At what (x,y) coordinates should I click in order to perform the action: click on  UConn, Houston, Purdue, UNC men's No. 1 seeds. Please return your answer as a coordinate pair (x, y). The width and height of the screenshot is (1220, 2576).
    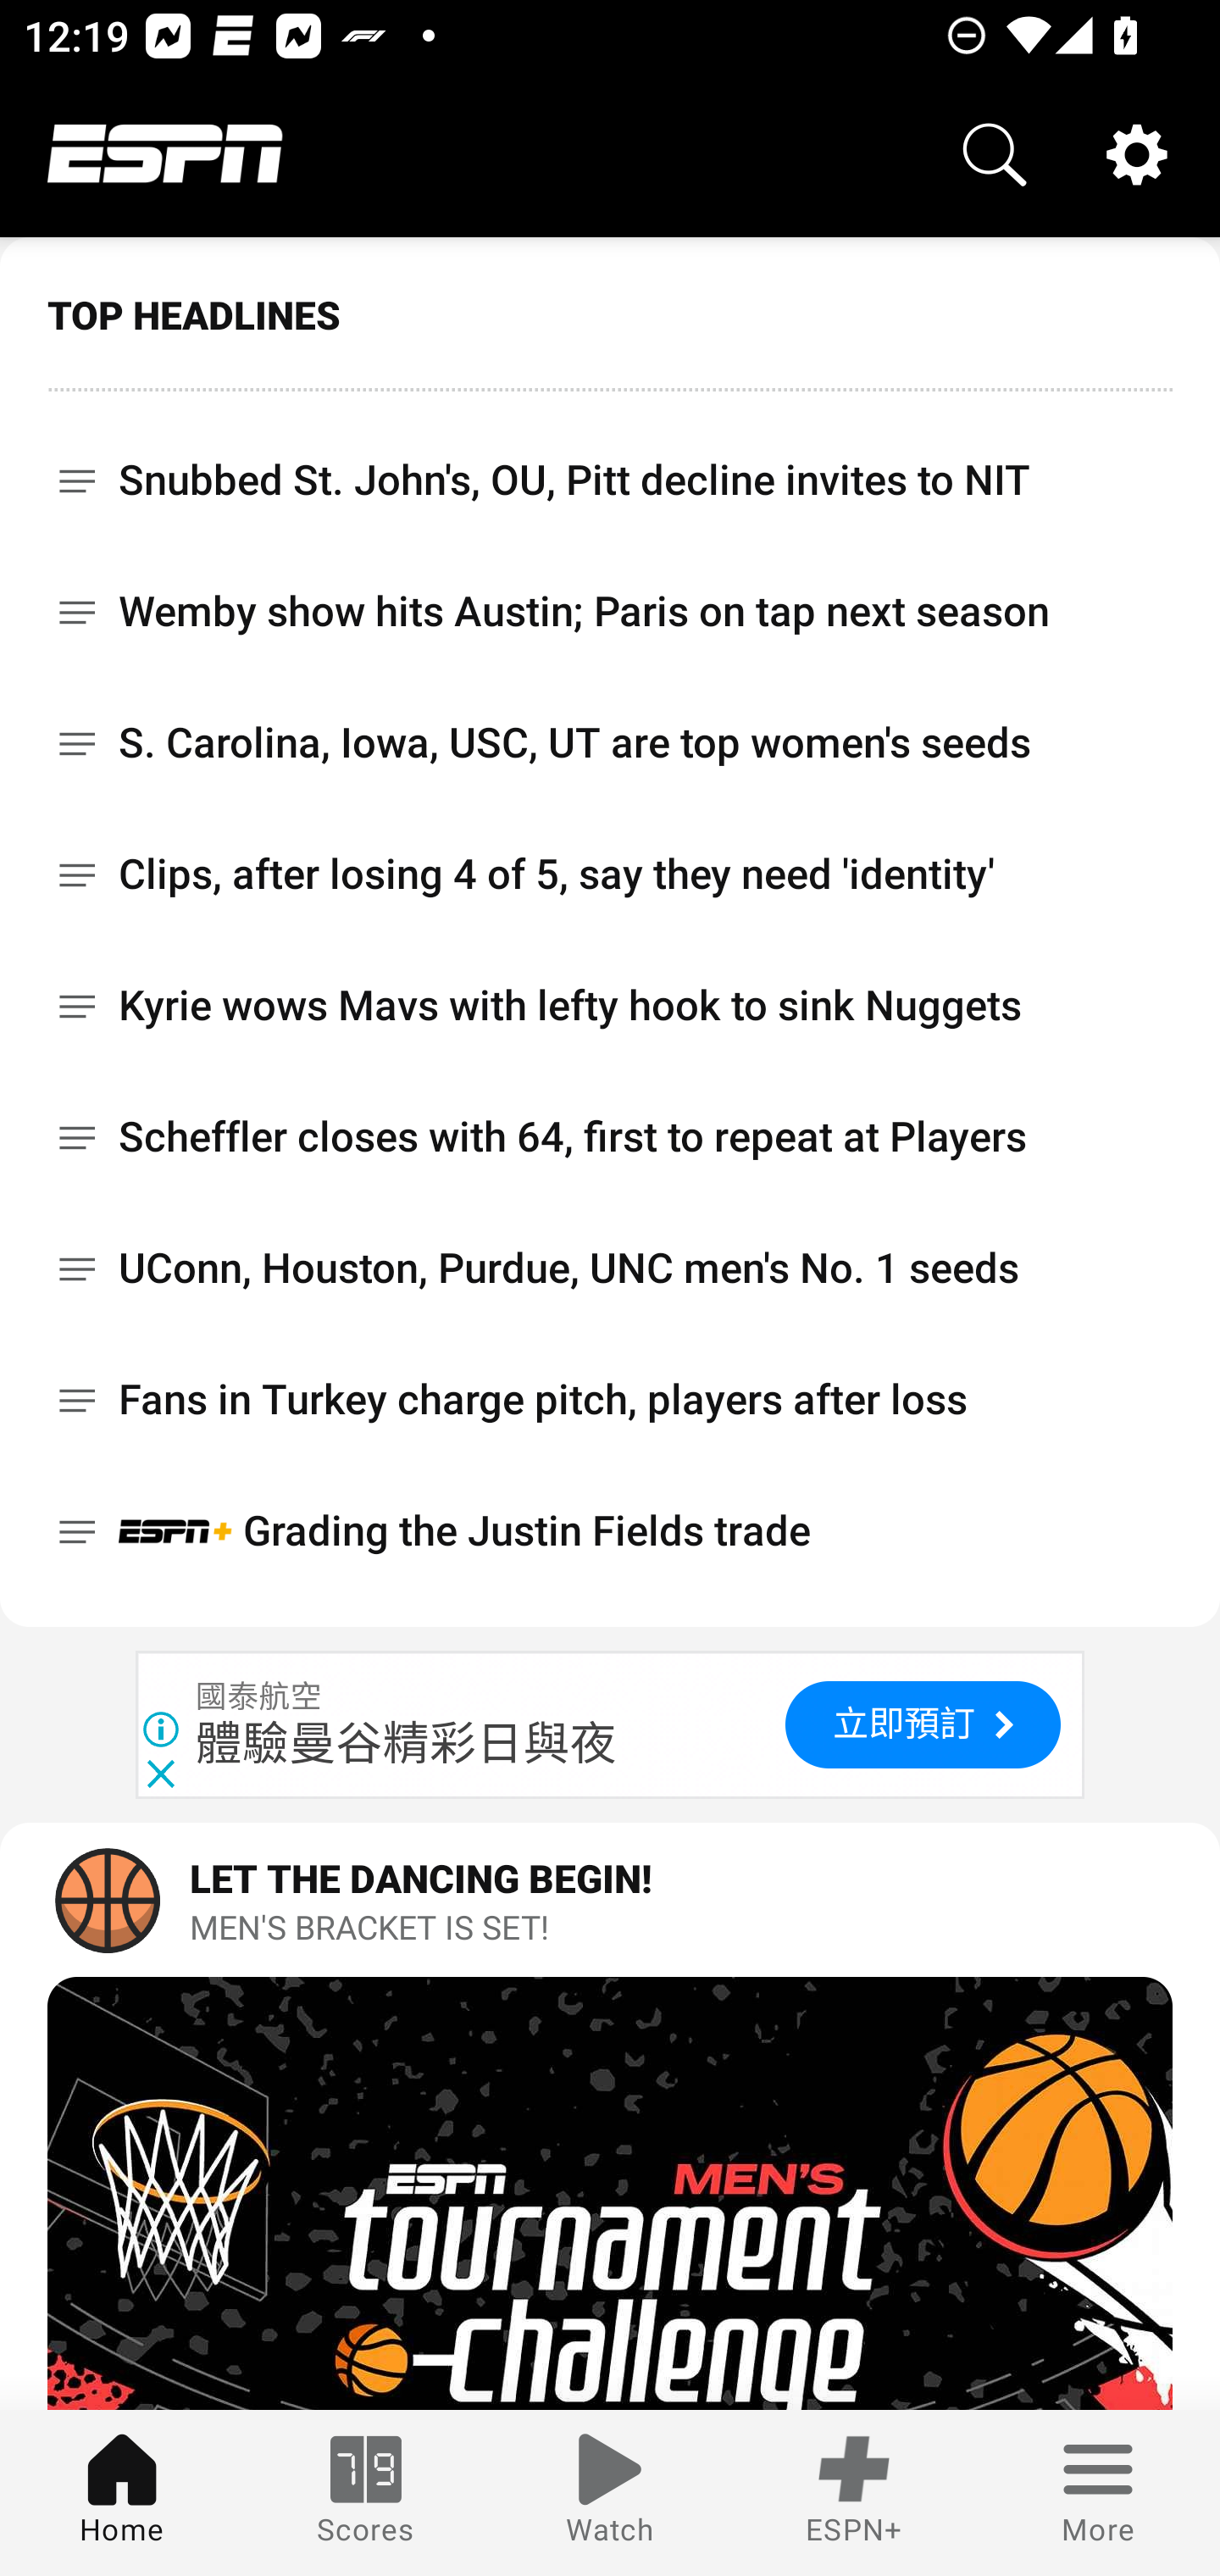
    Looking at the image, I should click on (610, 1268).